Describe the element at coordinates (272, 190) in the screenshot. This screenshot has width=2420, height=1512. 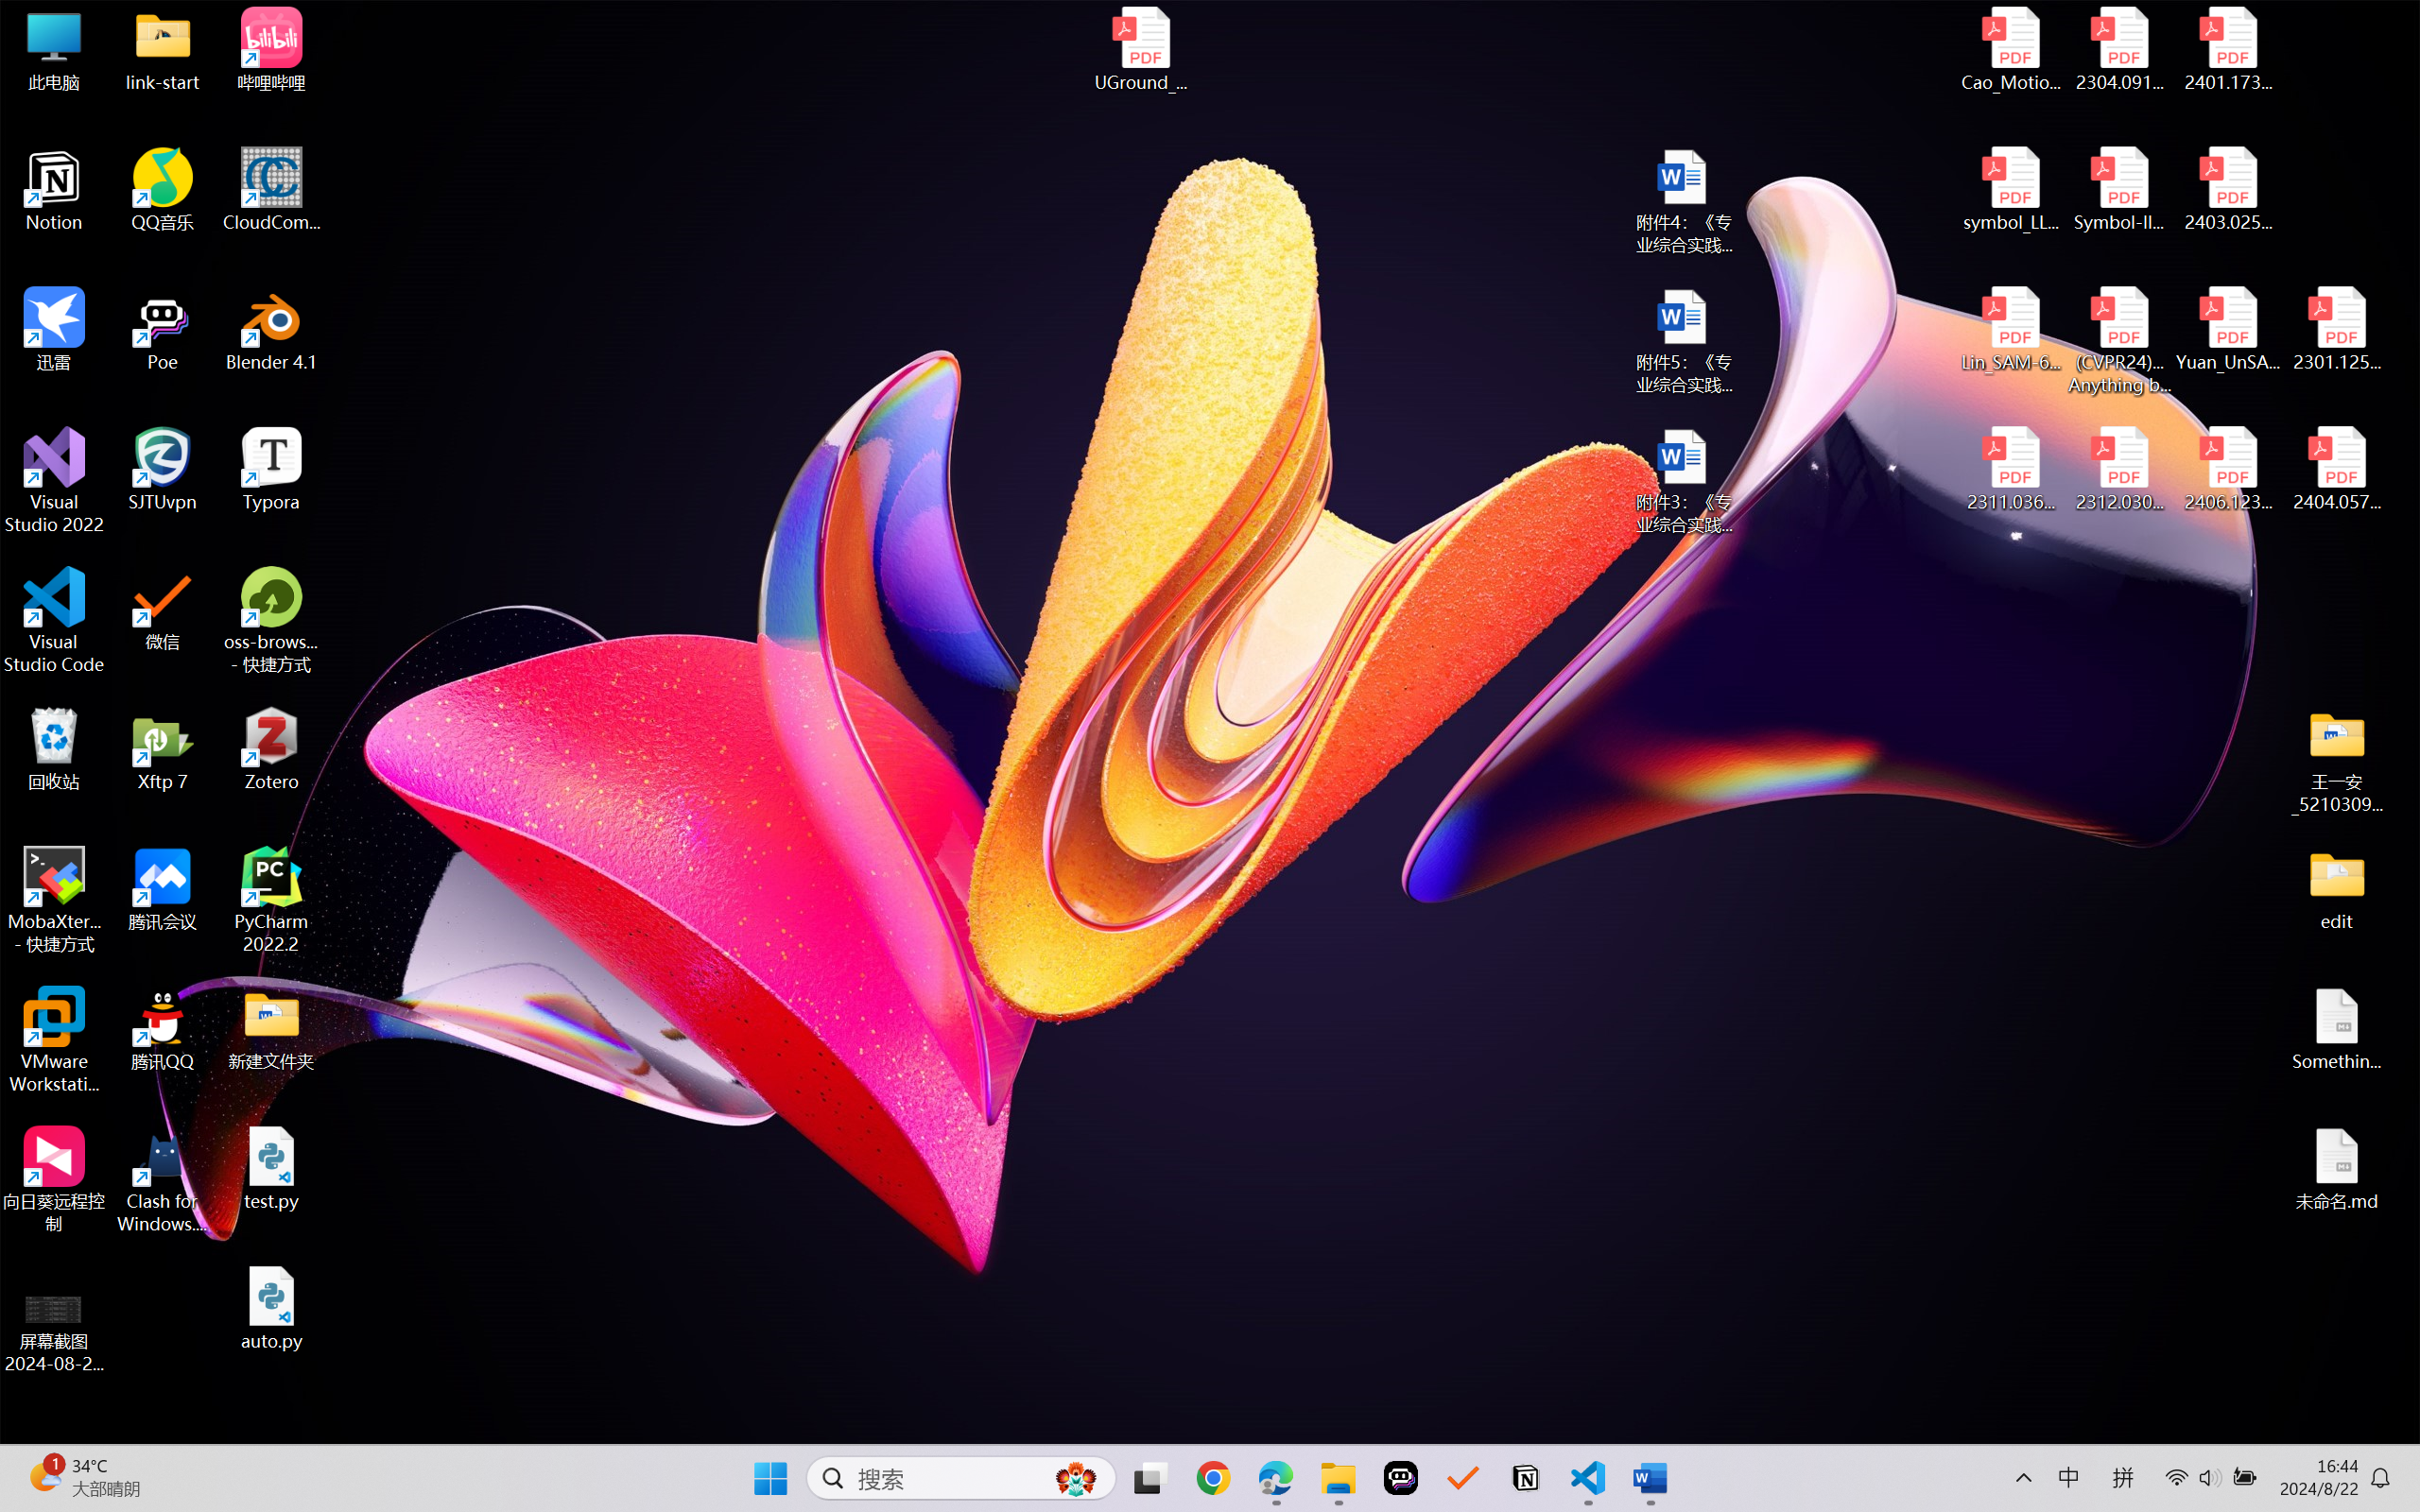
I see `CloudCompare` at that location.